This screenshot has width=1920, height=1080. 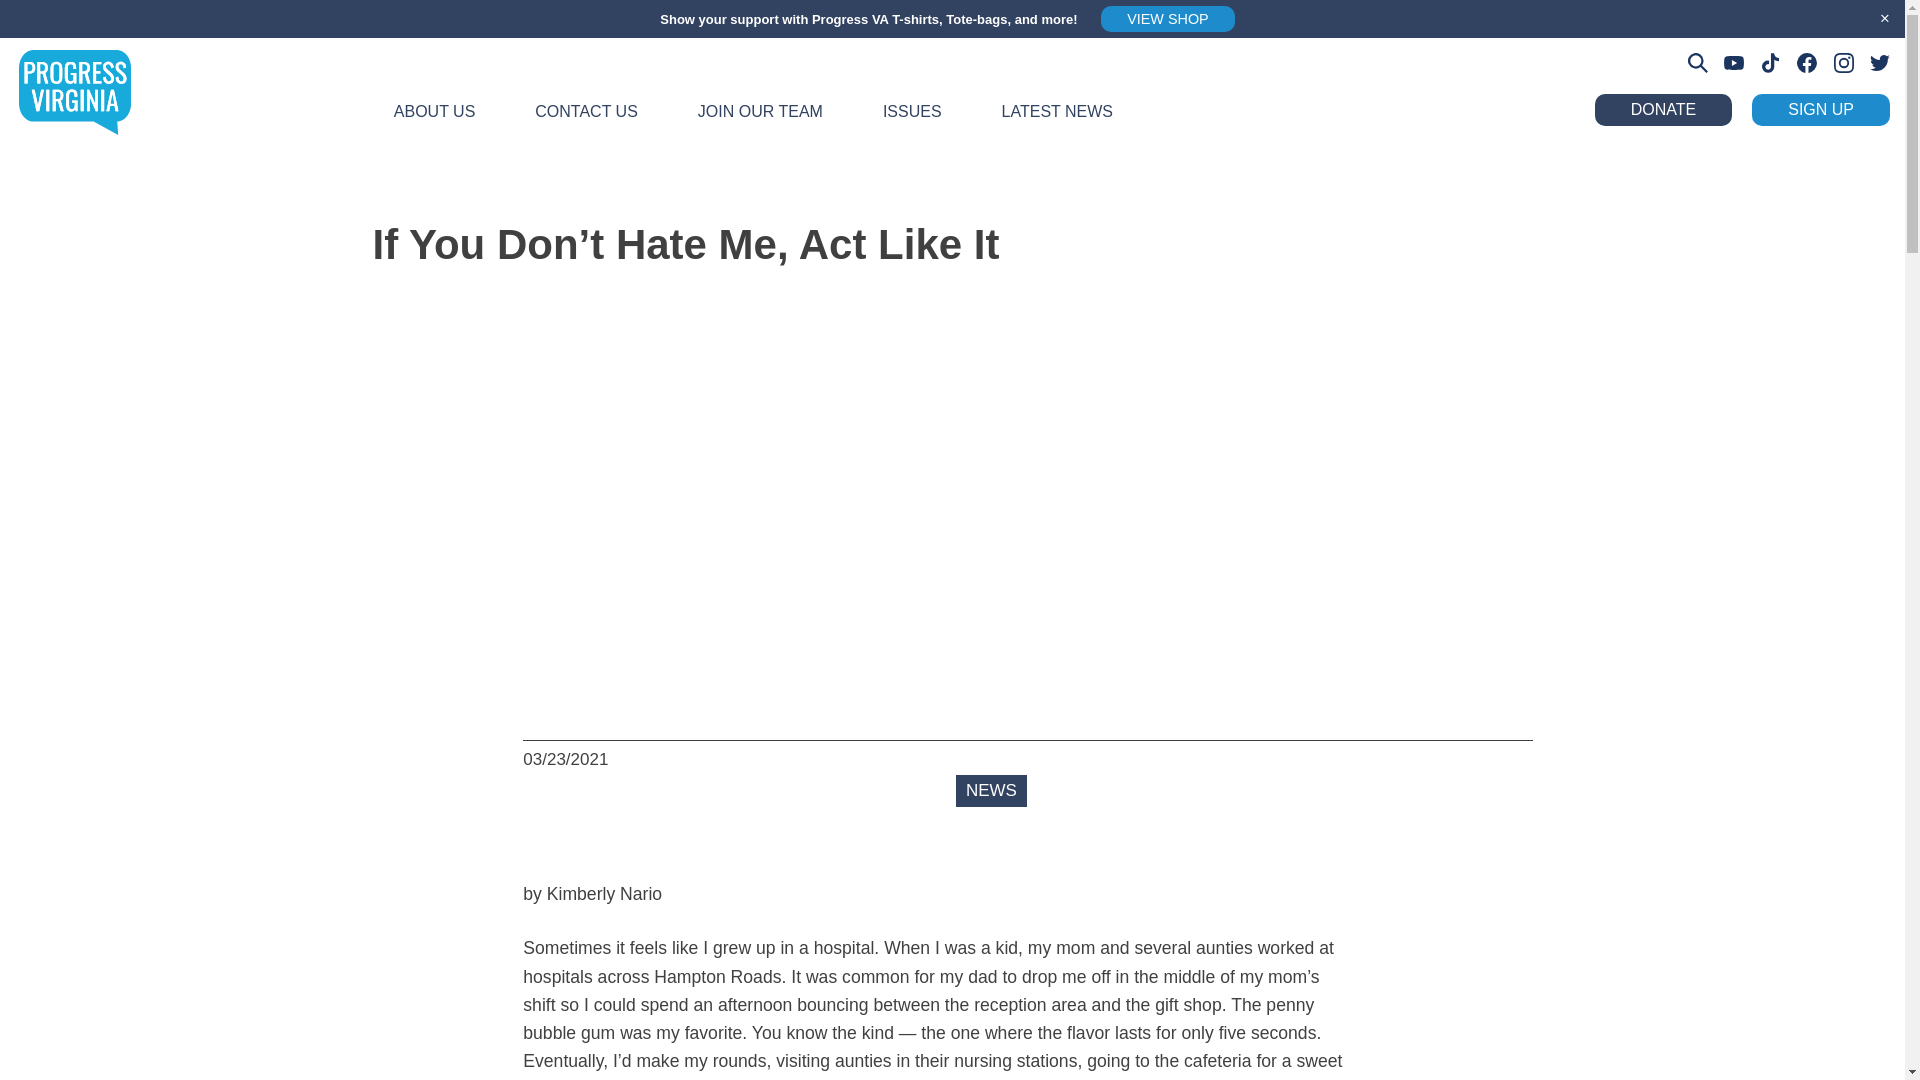 I want to click on SIGN UP, so click(x=1820, y=110).